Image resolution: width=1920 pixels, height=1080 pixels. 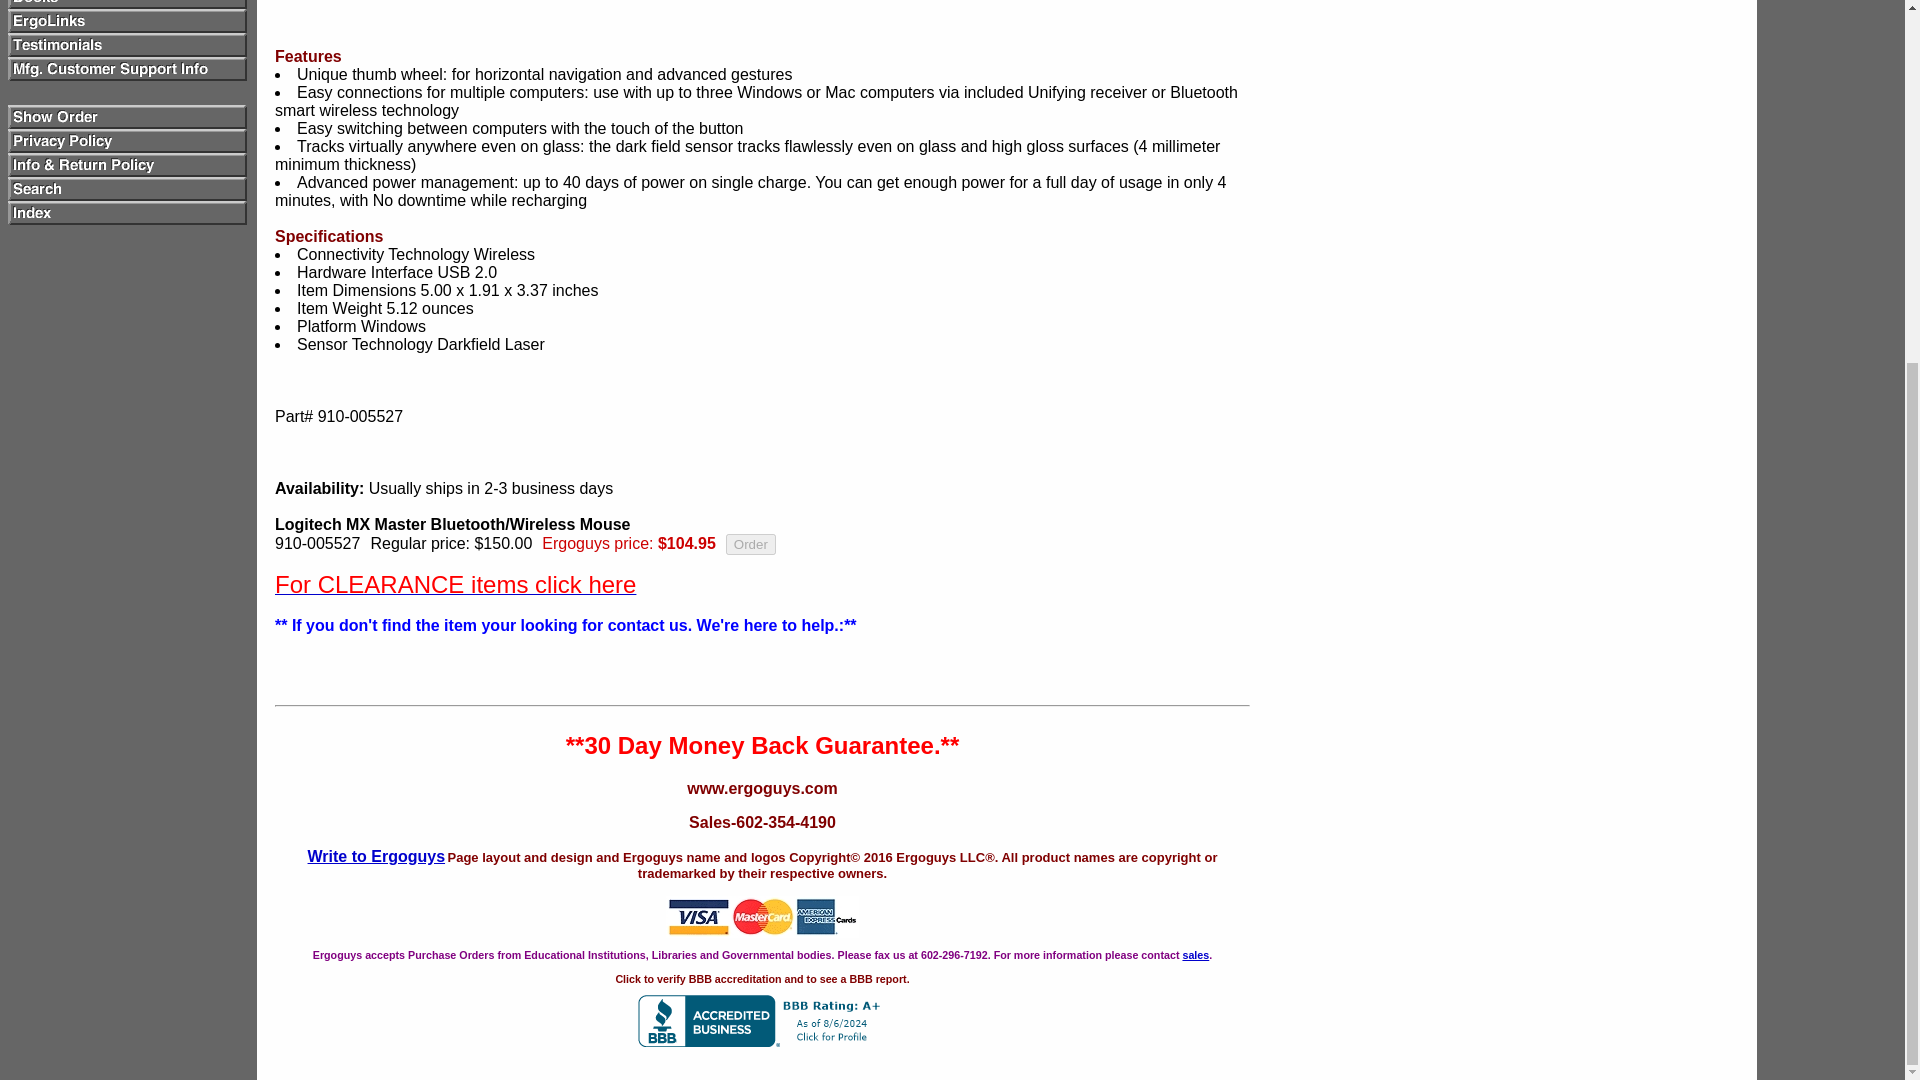 I want to click on Order, so click(x=750, y=544).